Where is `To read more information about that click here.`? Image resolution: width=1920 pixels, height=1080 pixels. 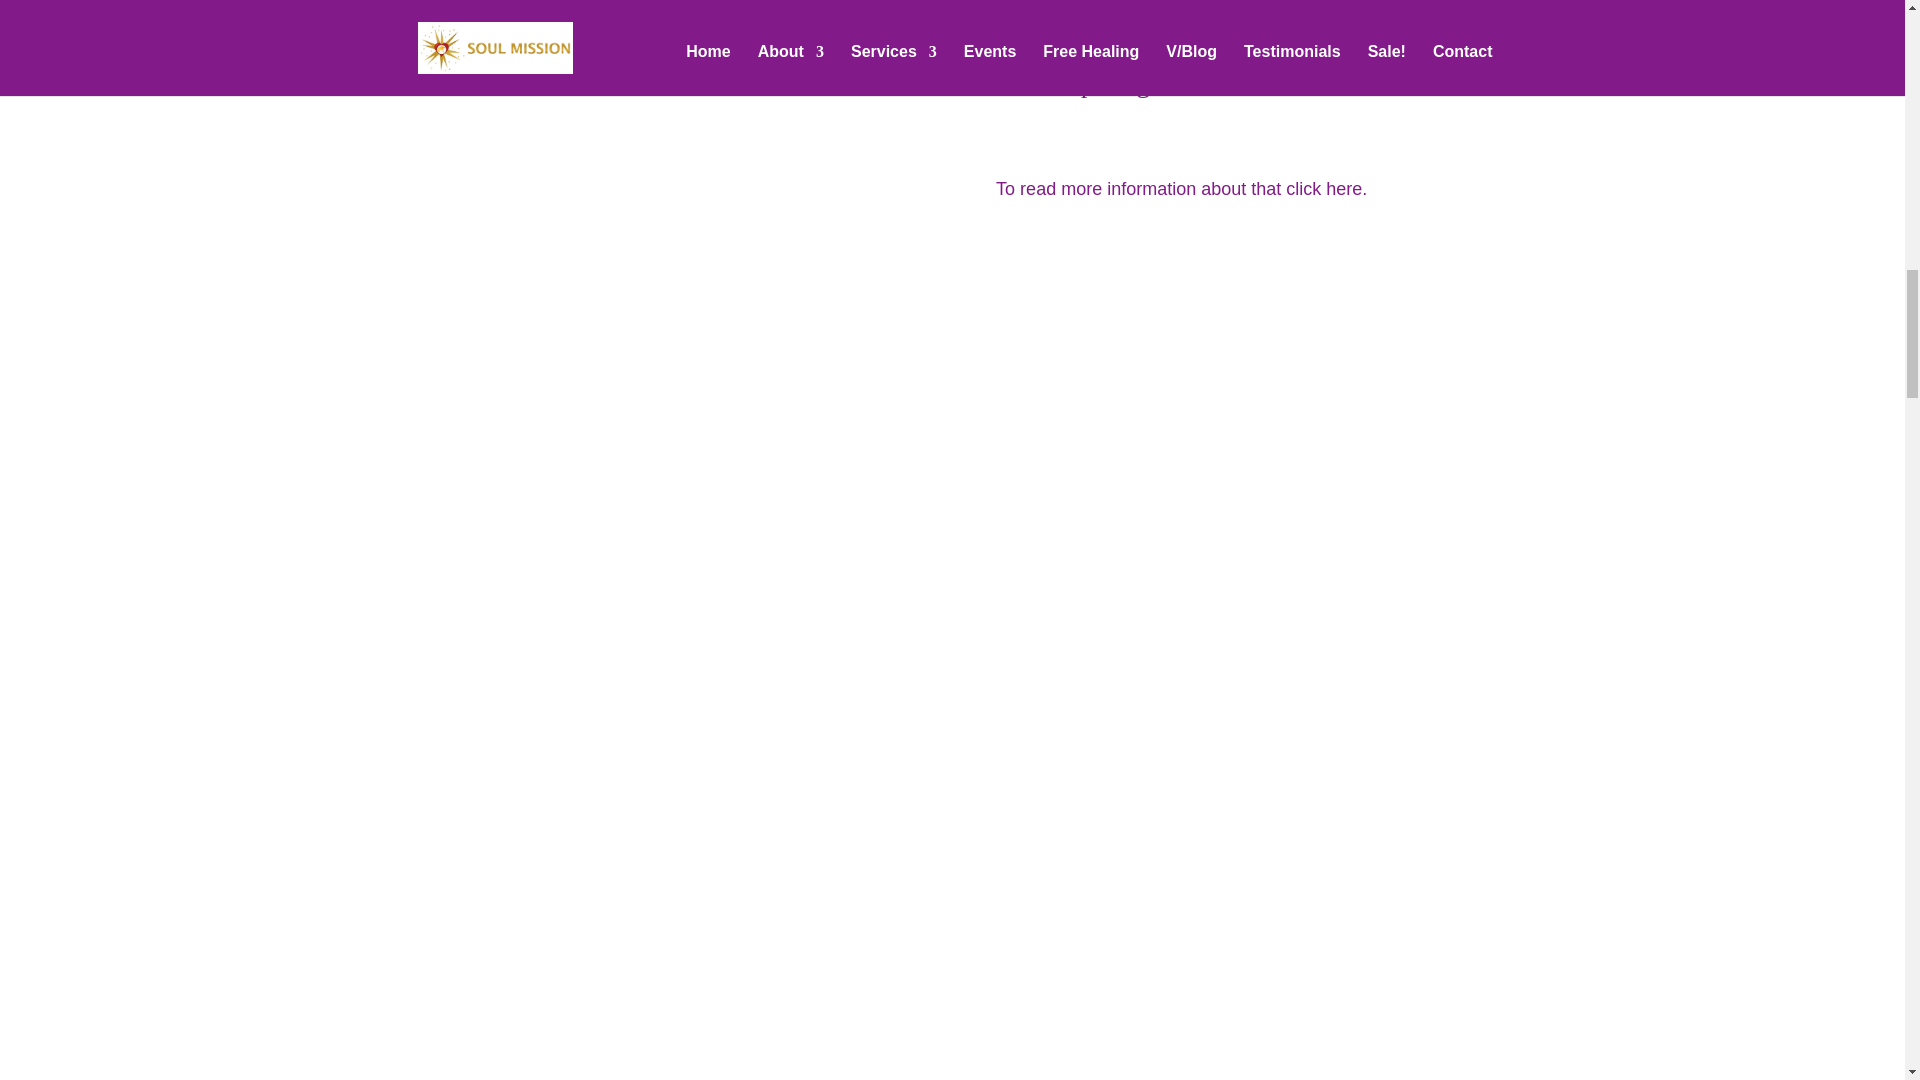
To read more information about that click here. is located at coordinates (1182, 188).